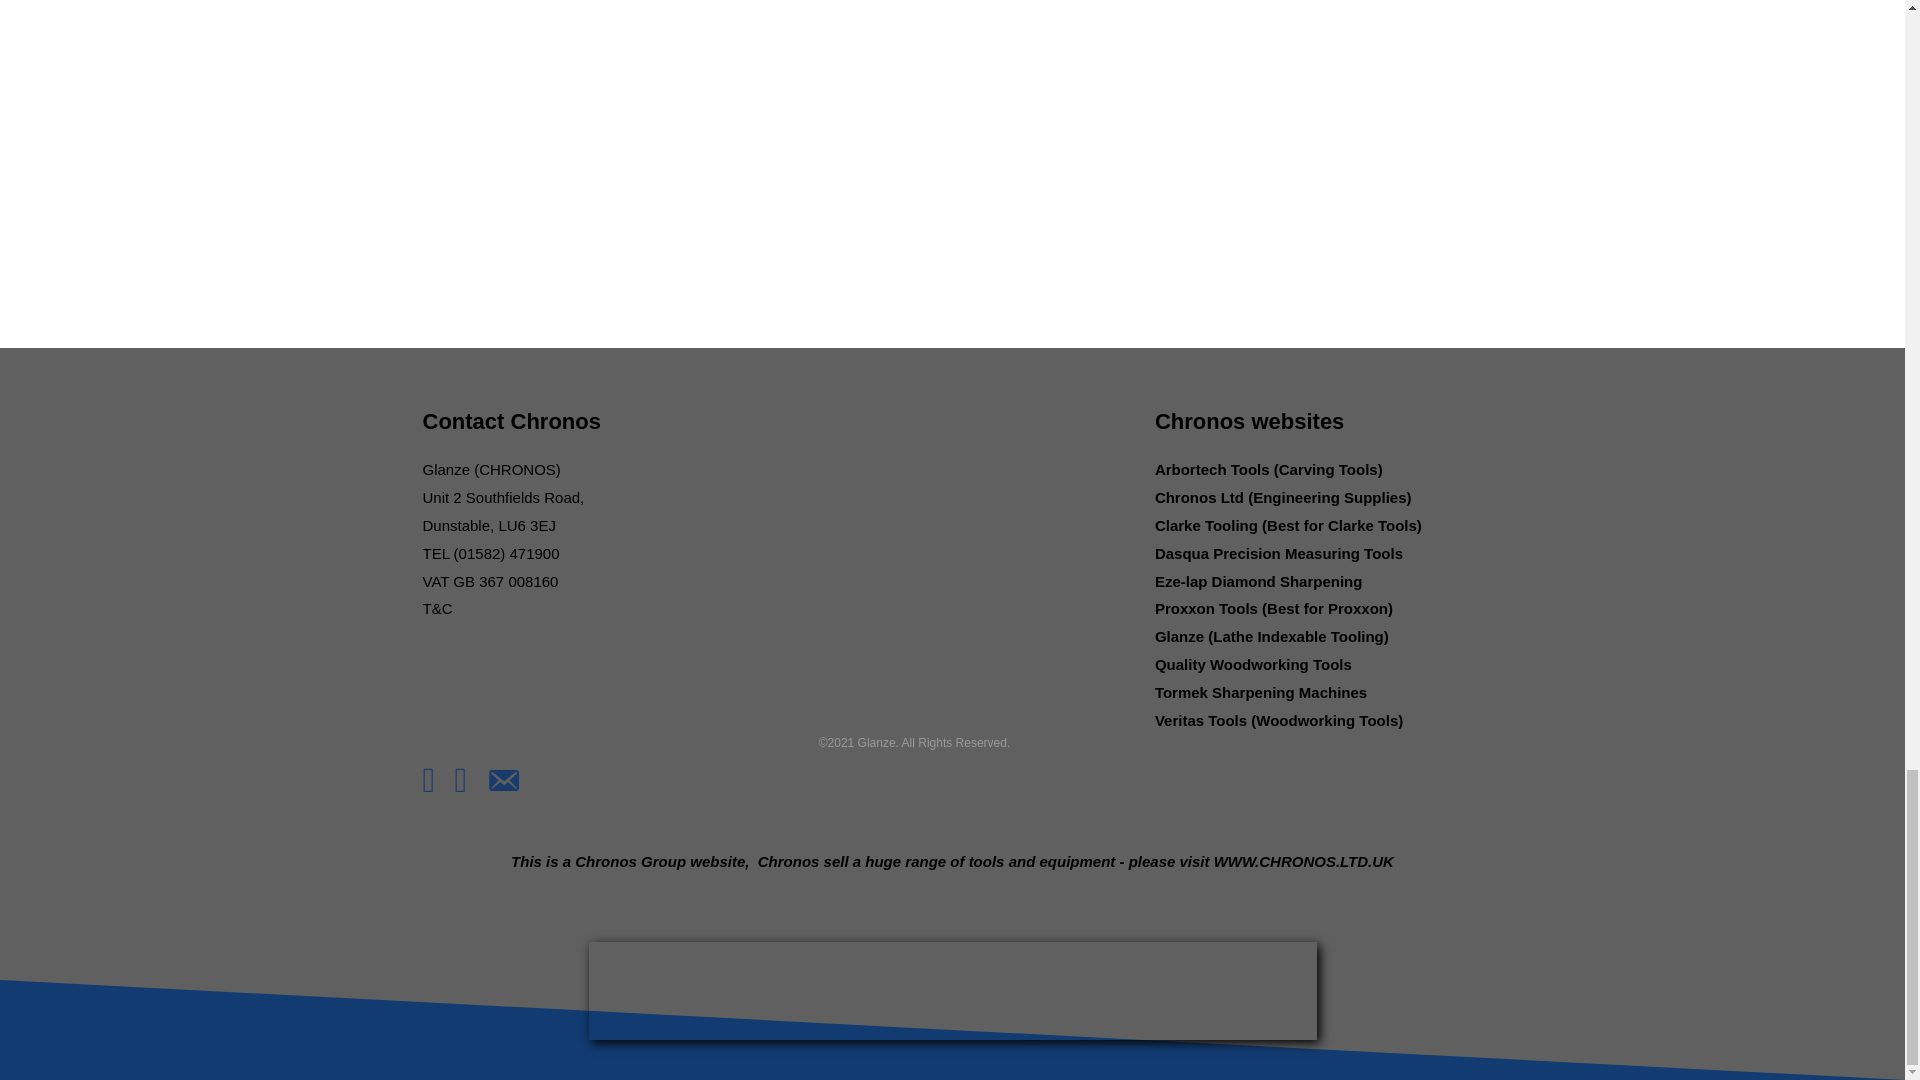 The height and width of the screenshot is (1080, 1920). I want to click on Payments by Sage Pay, so click(548, 691).